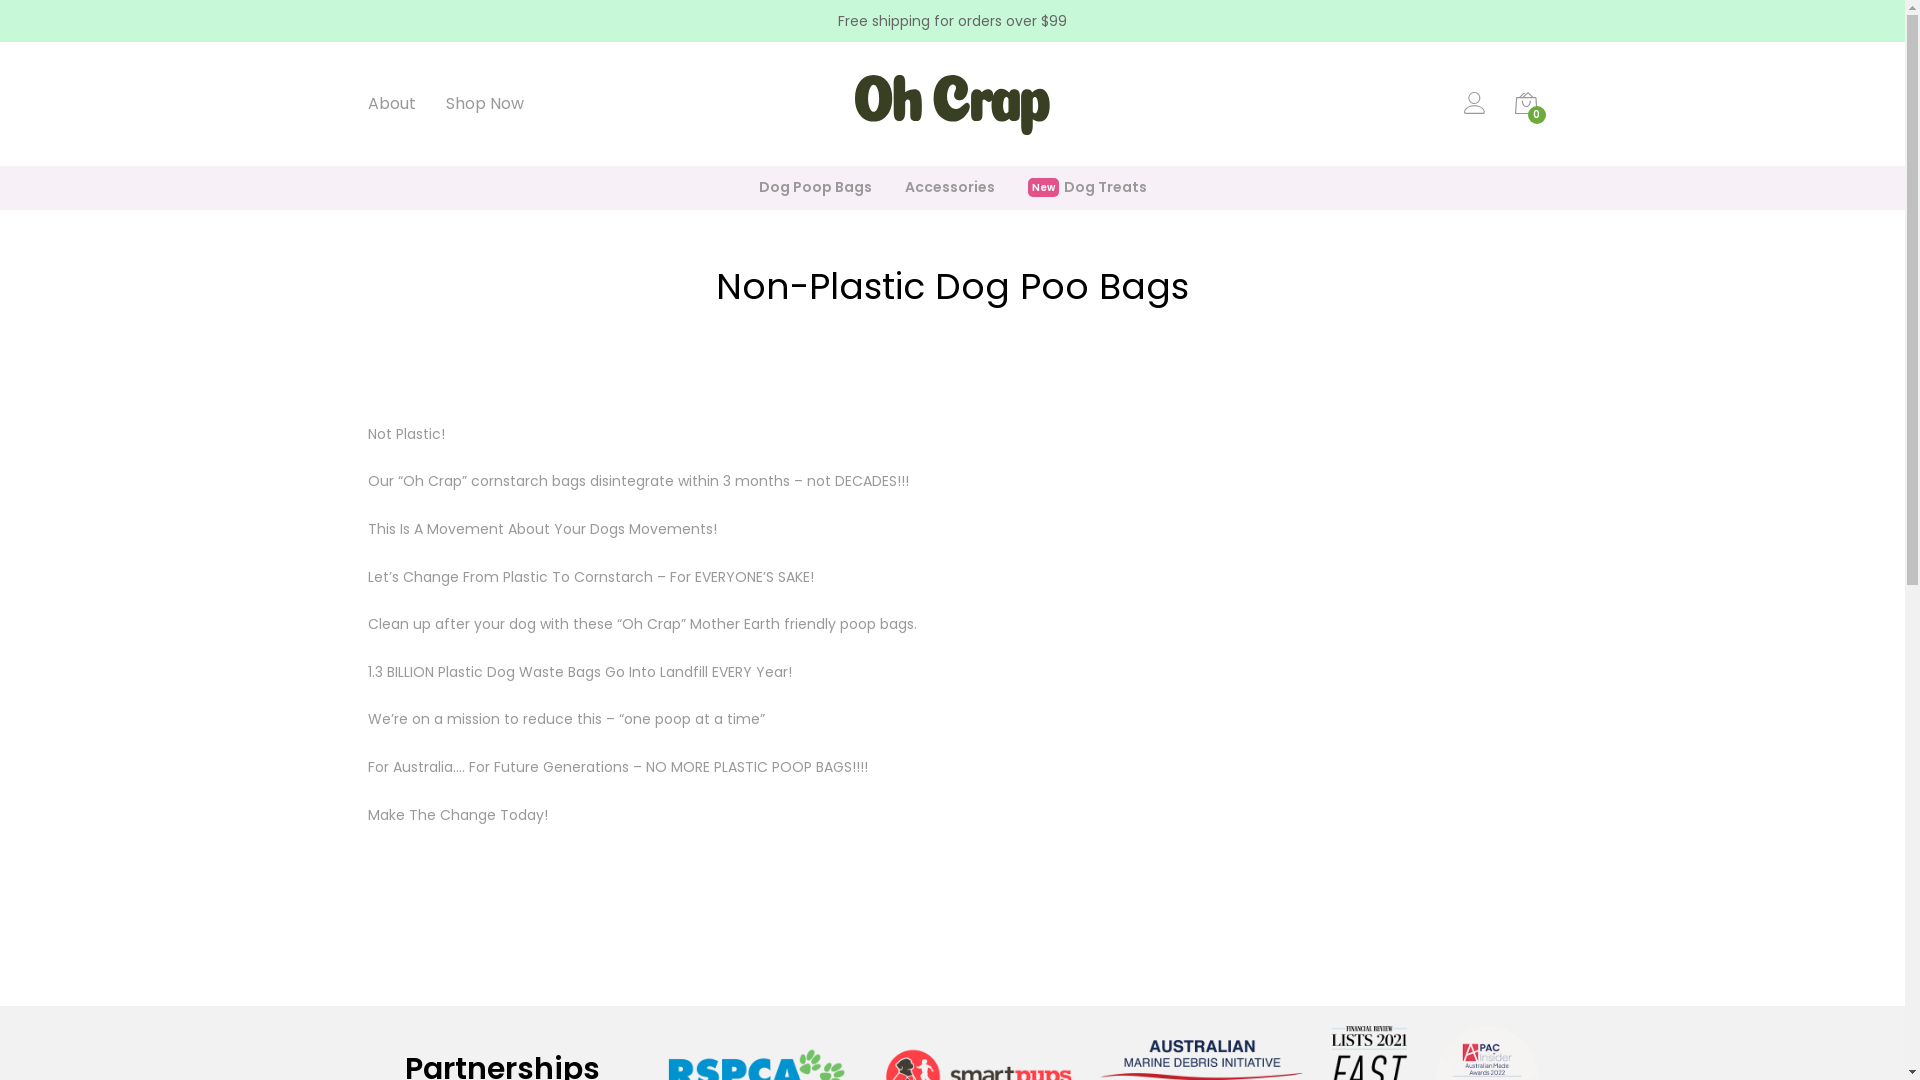 This screenshot has height=1080, width=1920. What do you see at coordinates (949, 188) in the screenshot?
I see `Accessories` at bounding box center [949, 188].